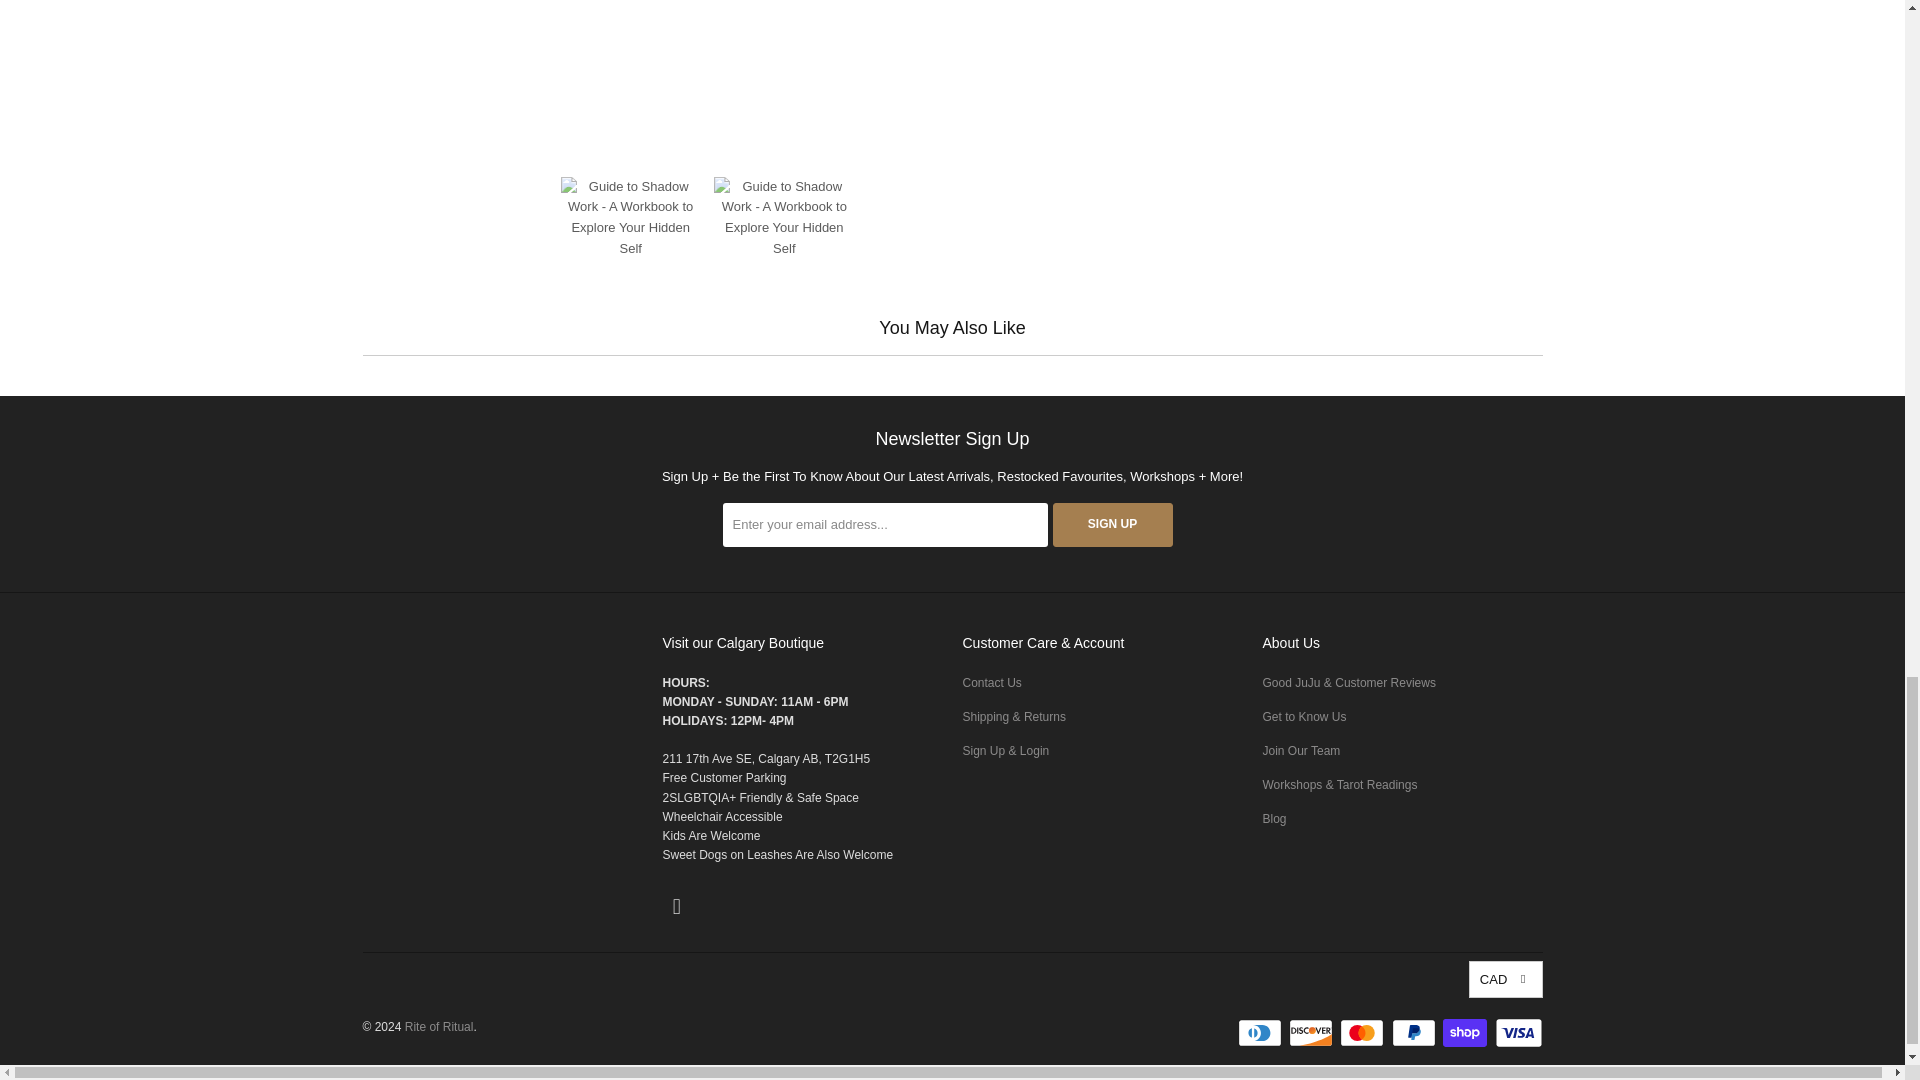 This screenshot has height=1080, width=1920. Describe the element at coordinates (676, 907) in the screenshot. I see `Rite of Ritual on Instagram` at that location.